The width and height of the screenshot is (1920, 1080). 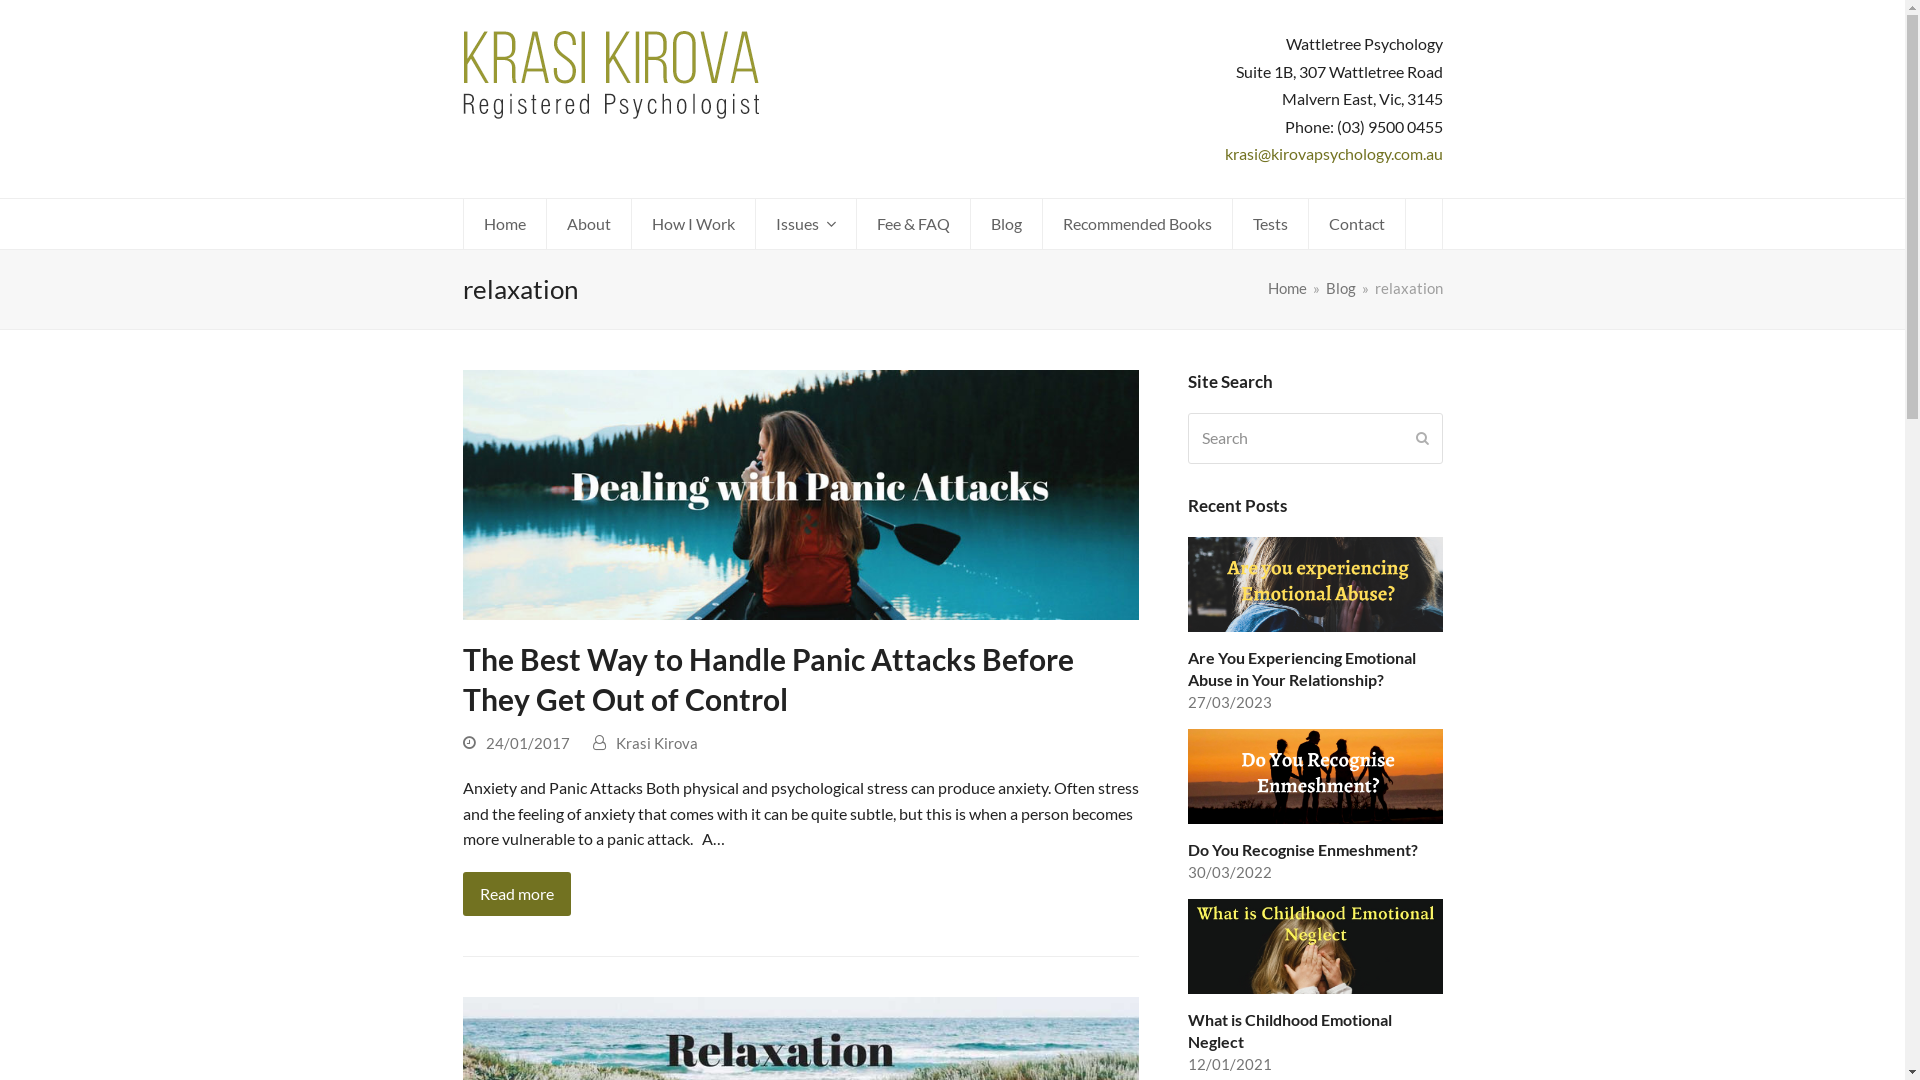 What do you see at coordinates (1136, 224) in the screenshot?
I see `Recommended Books` at bounding box center [1136, 224].